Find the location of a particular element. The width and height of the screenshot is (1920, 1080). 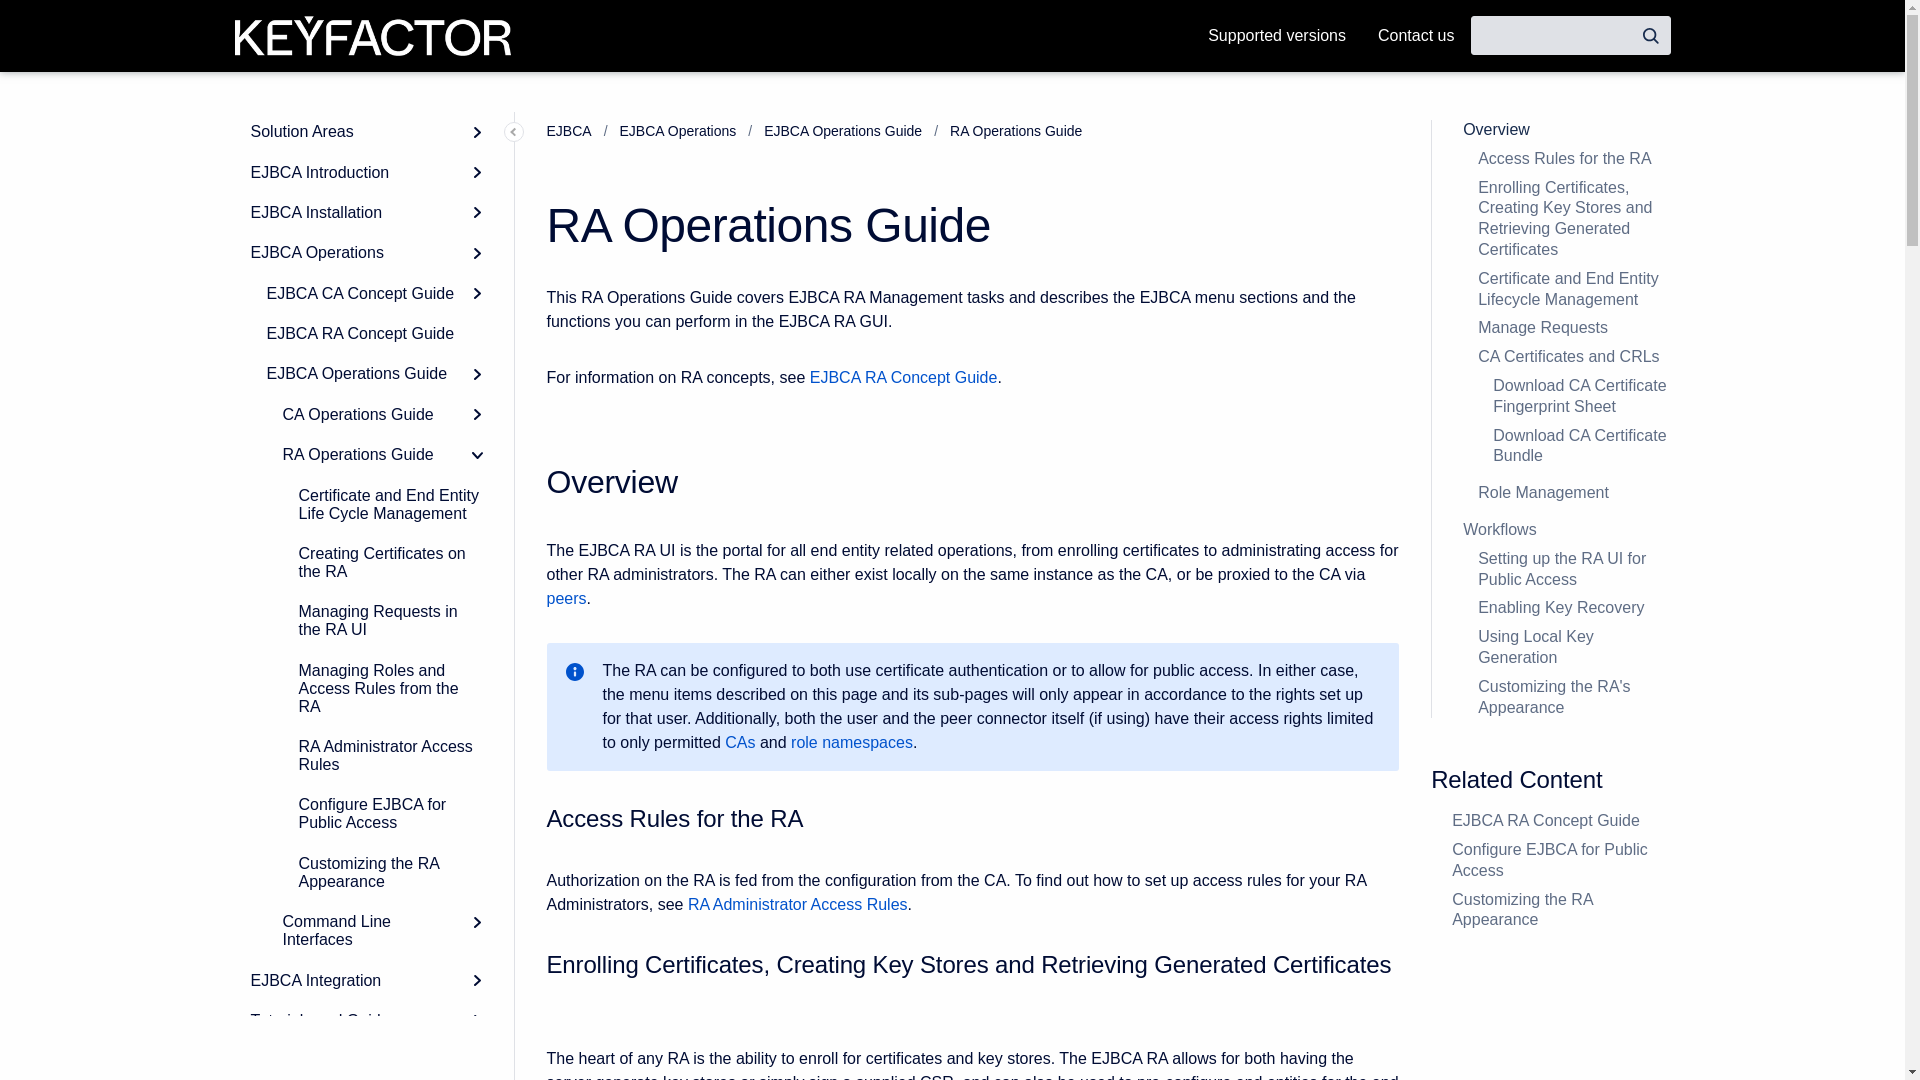

Certificate and End Entity Life Cycle Management is located at coordinates (390, 504).